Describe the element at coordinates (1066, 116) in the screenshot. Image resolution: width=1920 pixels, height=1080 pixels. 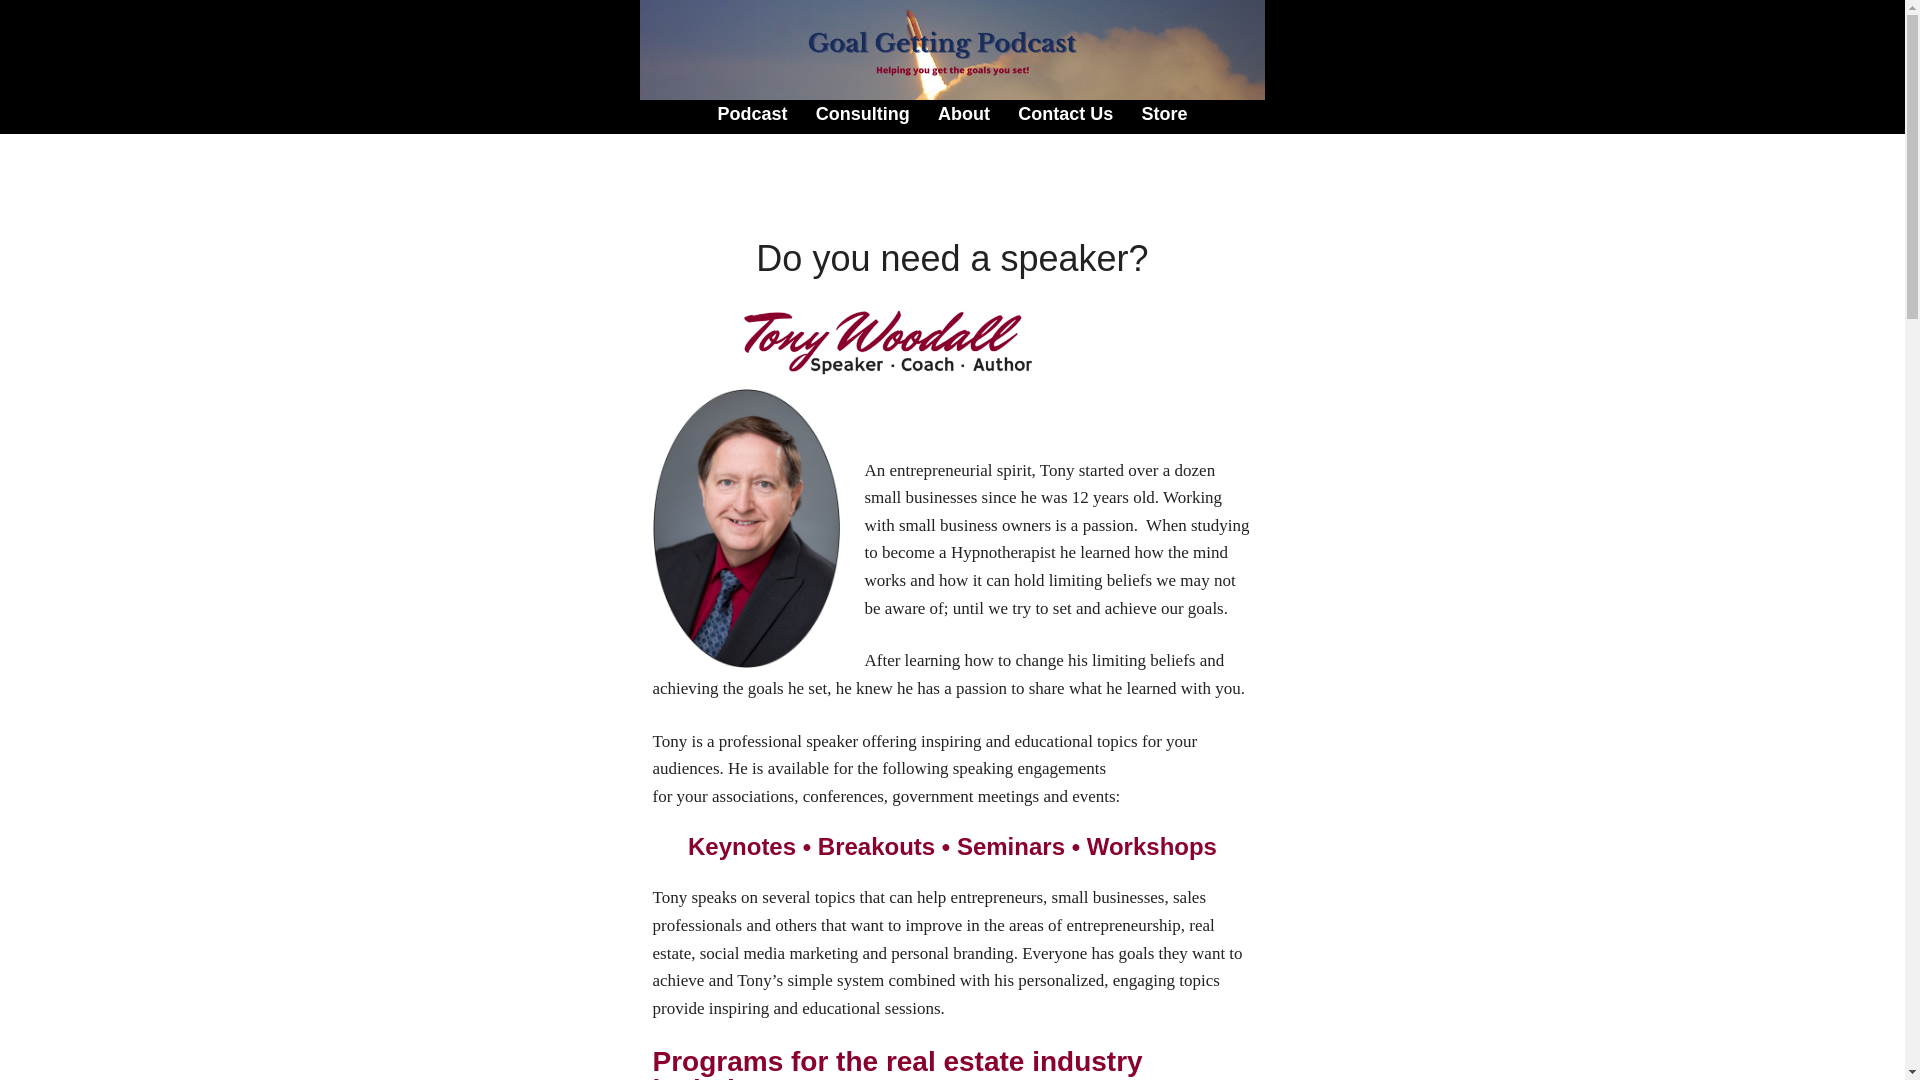
I see `Contact Us` at that location.